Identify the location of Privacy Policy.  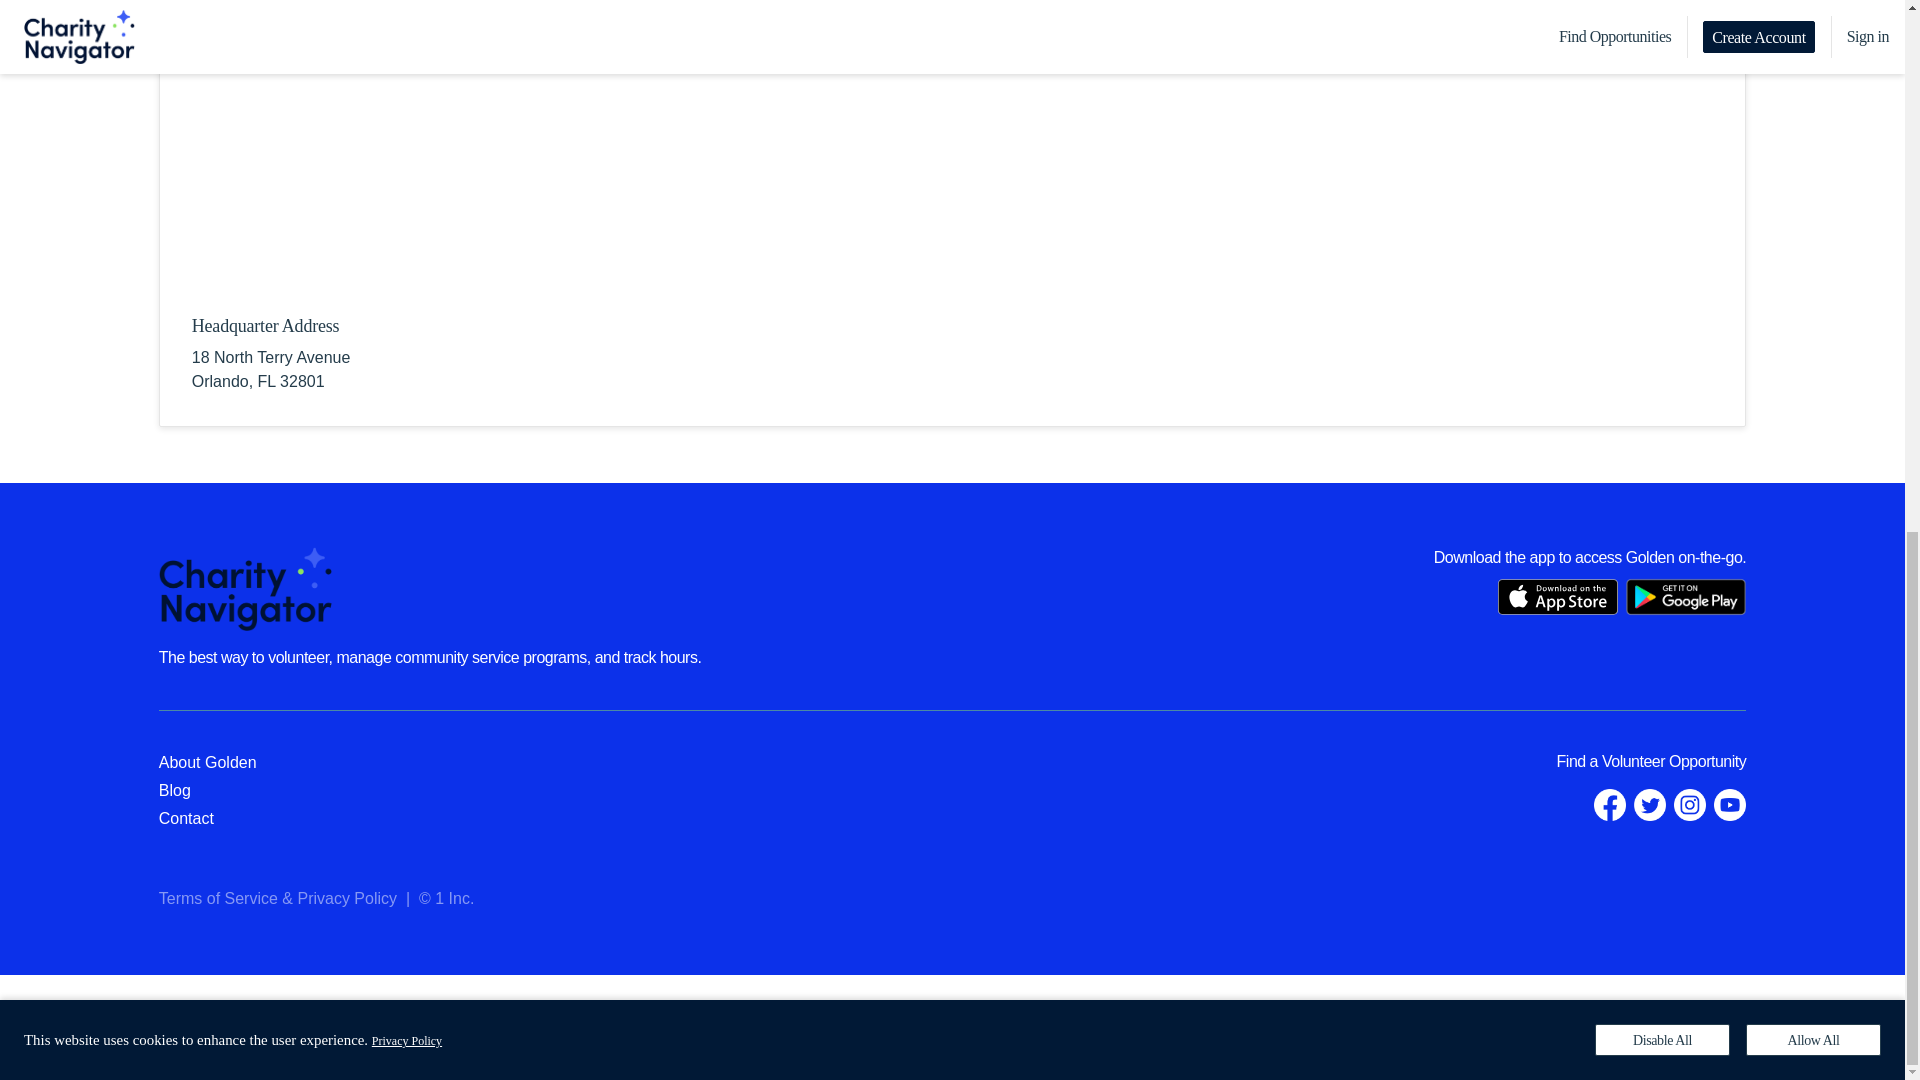
(406, 0).